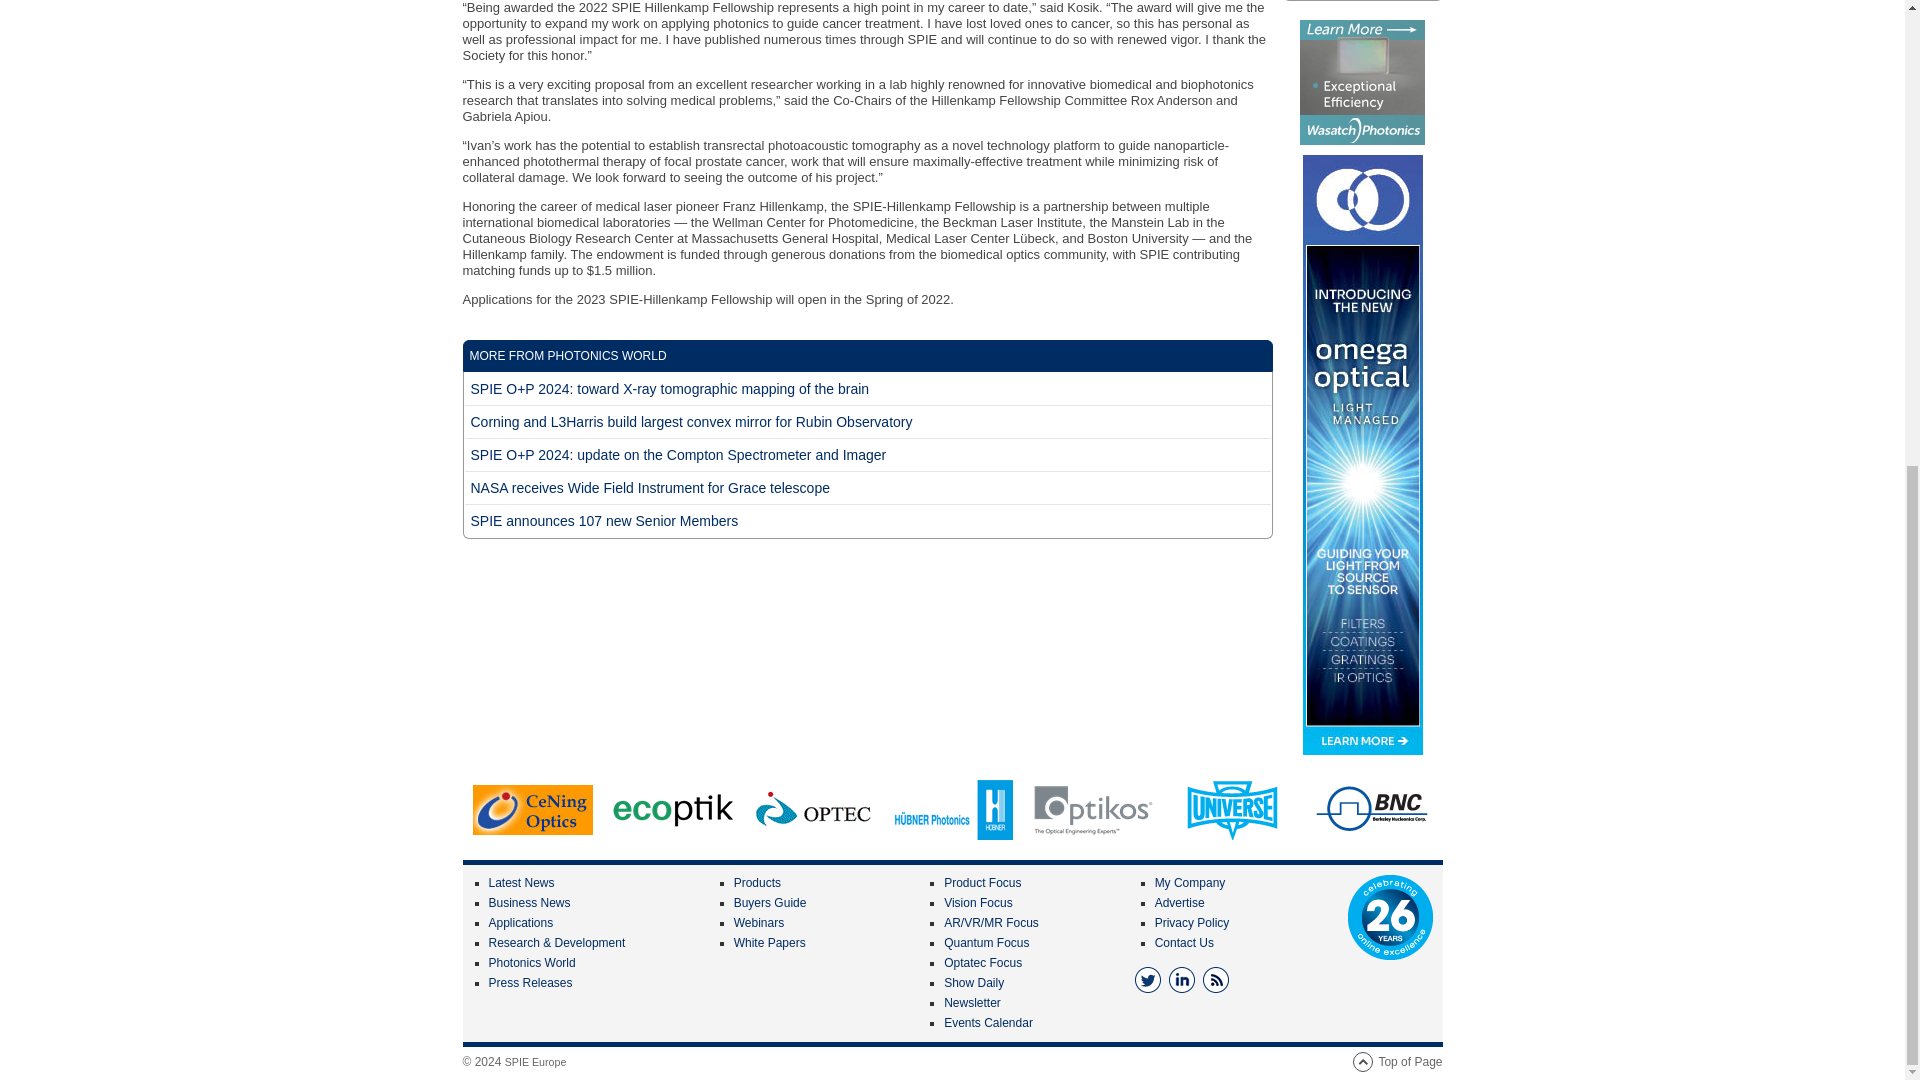 This screenshot has width=1920, height=1080. Describe the element at coordinates (1182, 979) in the screenshot. I see `LinkedIn` at that location.